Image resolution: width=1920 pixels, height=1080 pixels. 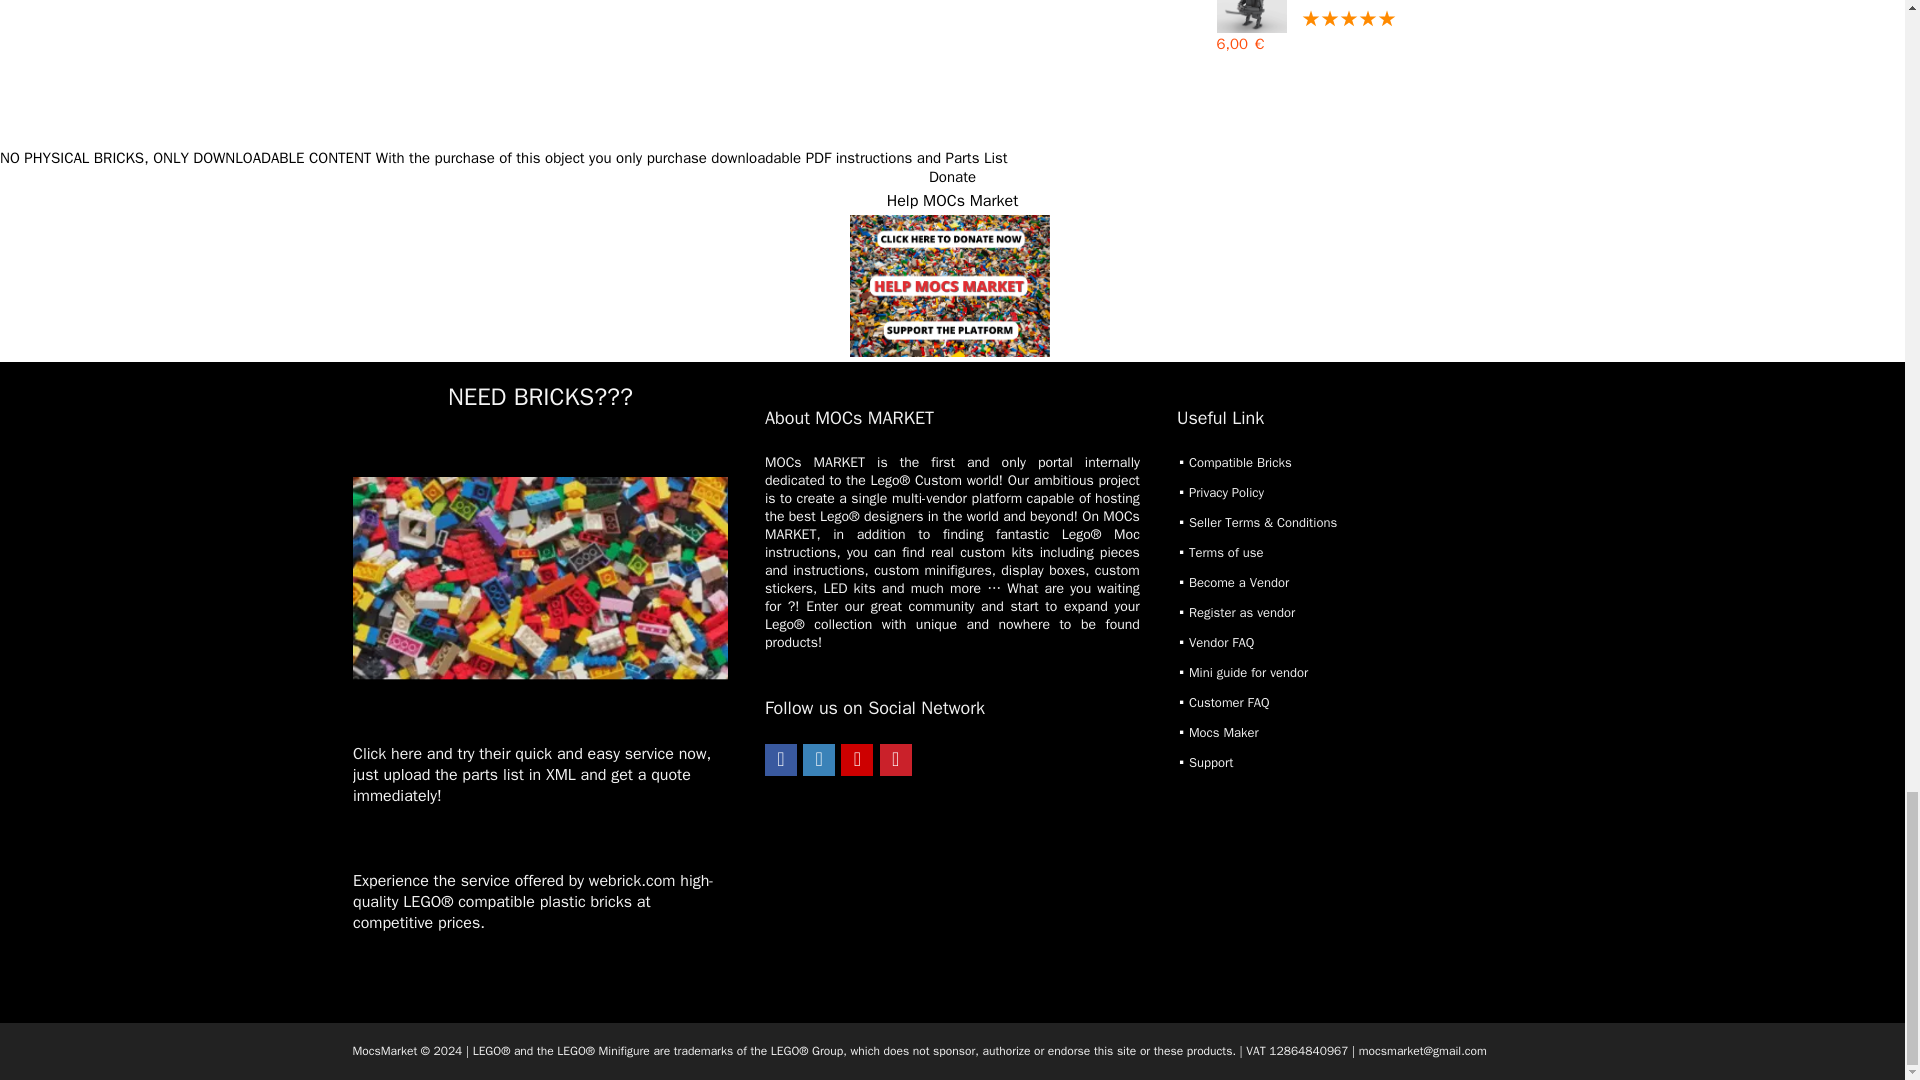 I want to click on Instagramm, so click(x=818, y=760).